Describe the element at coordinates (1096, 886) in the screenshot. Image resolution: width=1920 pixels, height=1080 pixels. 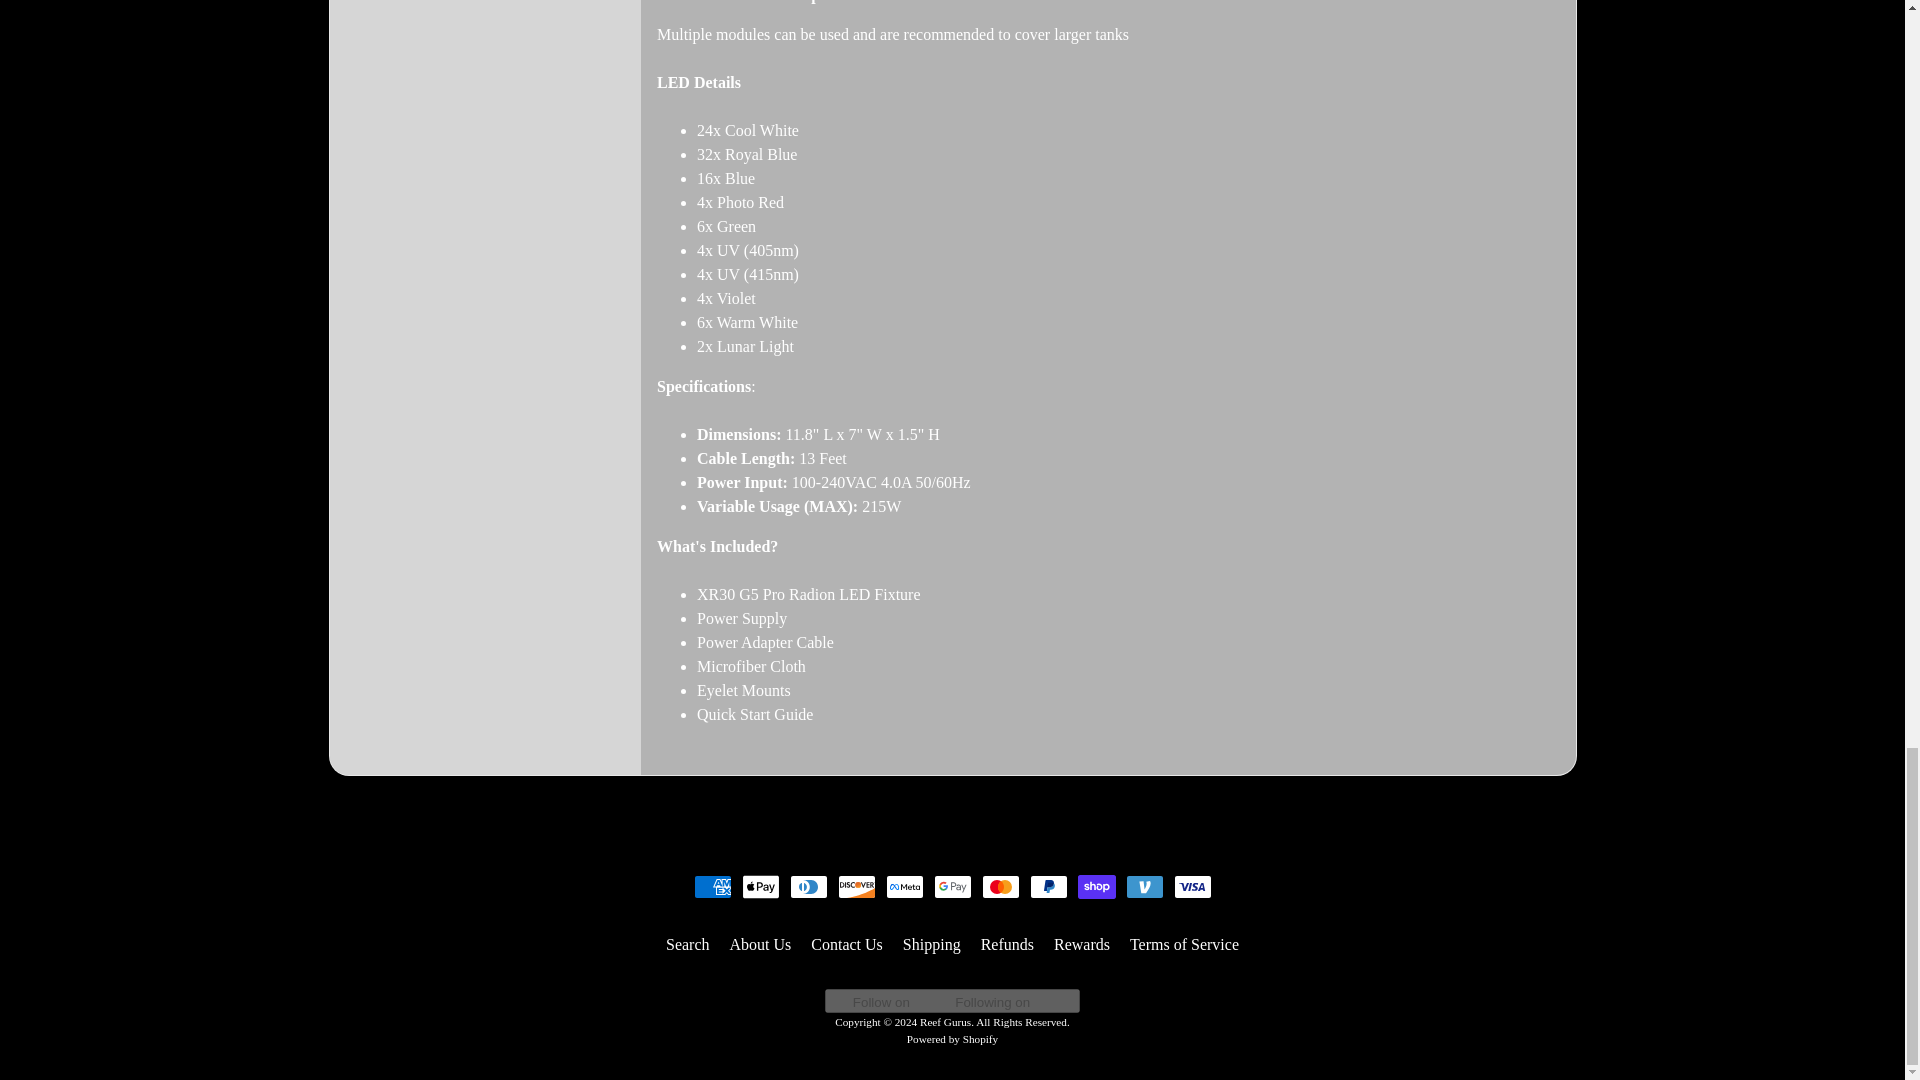
I see `Shop Pay` at that location.